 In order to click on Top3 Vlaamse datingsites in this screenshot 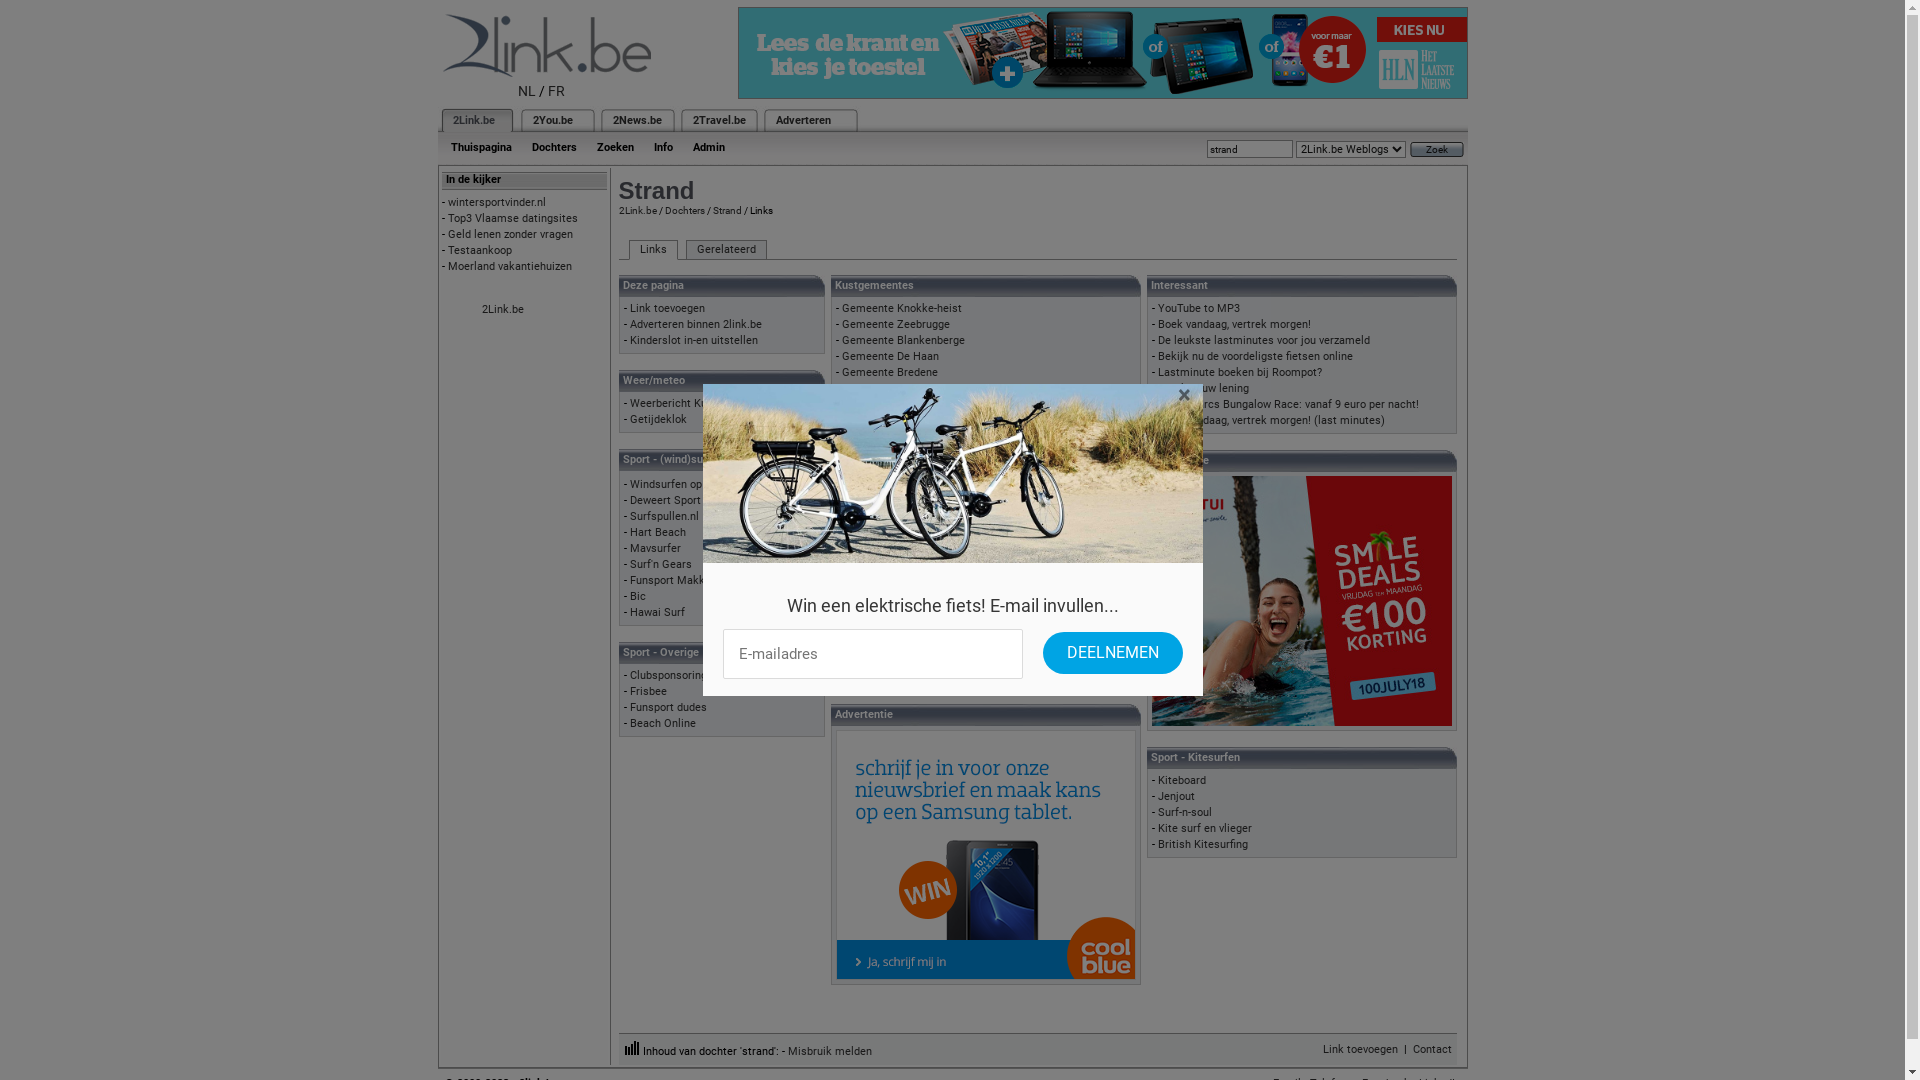, I will do `click(513, 218)`.